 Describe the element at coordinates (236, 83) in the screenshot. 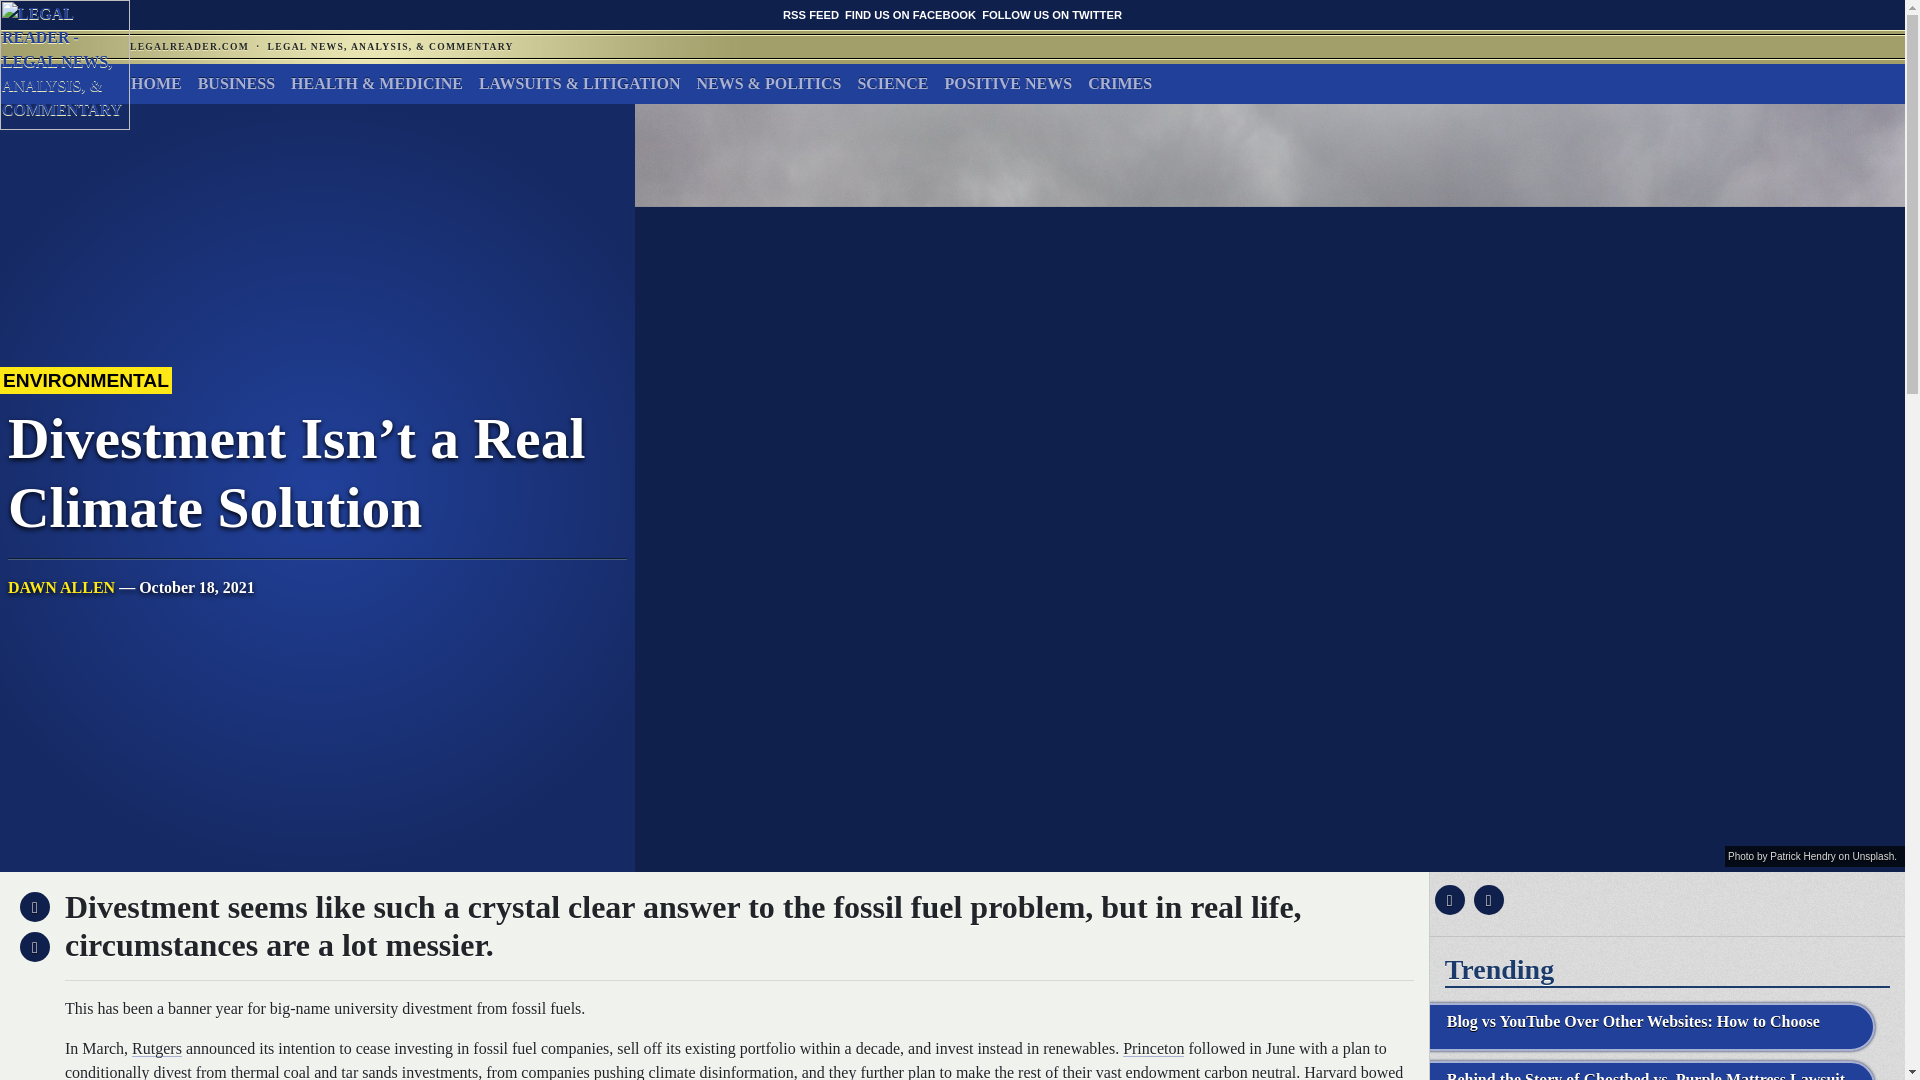

I see `BUSINESS` at that location.